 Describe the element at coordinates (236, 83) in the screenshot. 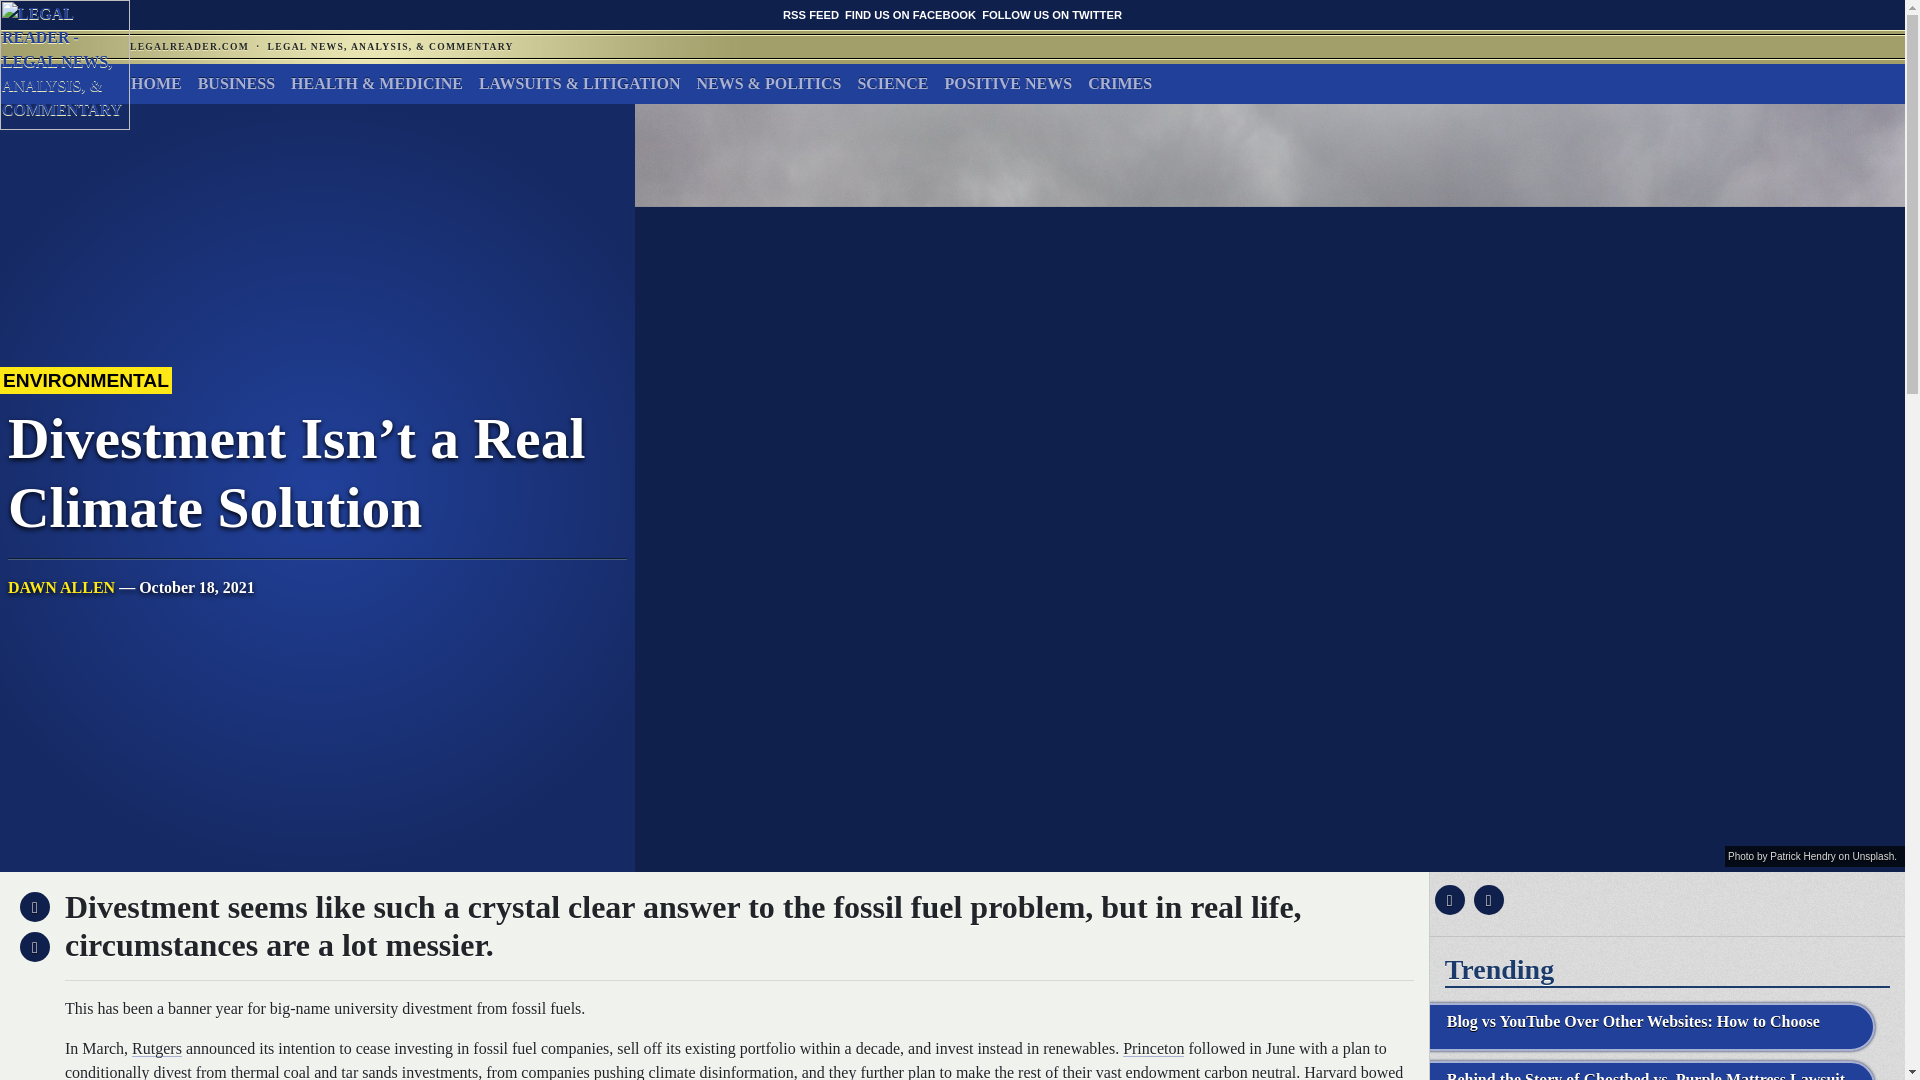

I see `BUSINESS` at that location.